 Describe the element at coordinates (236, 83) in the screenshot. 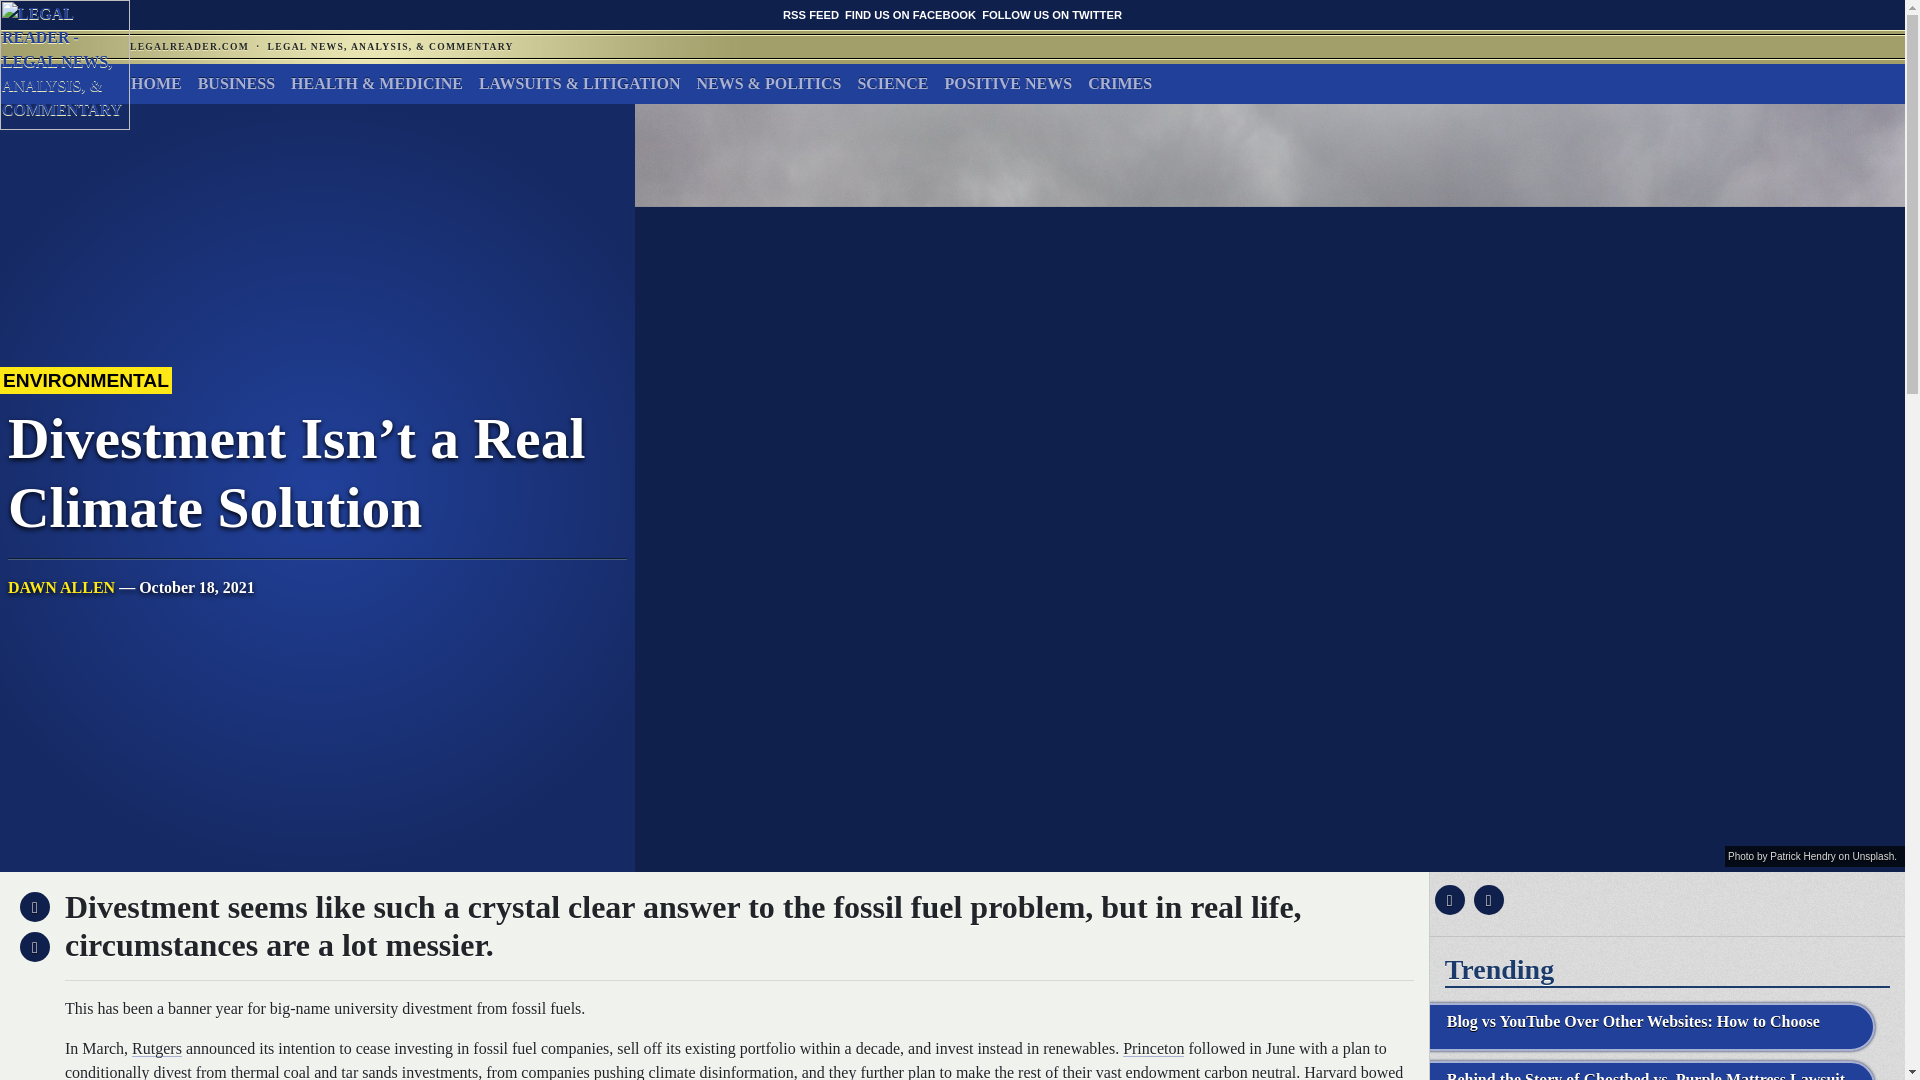

I see `BUSINESS` at that location.